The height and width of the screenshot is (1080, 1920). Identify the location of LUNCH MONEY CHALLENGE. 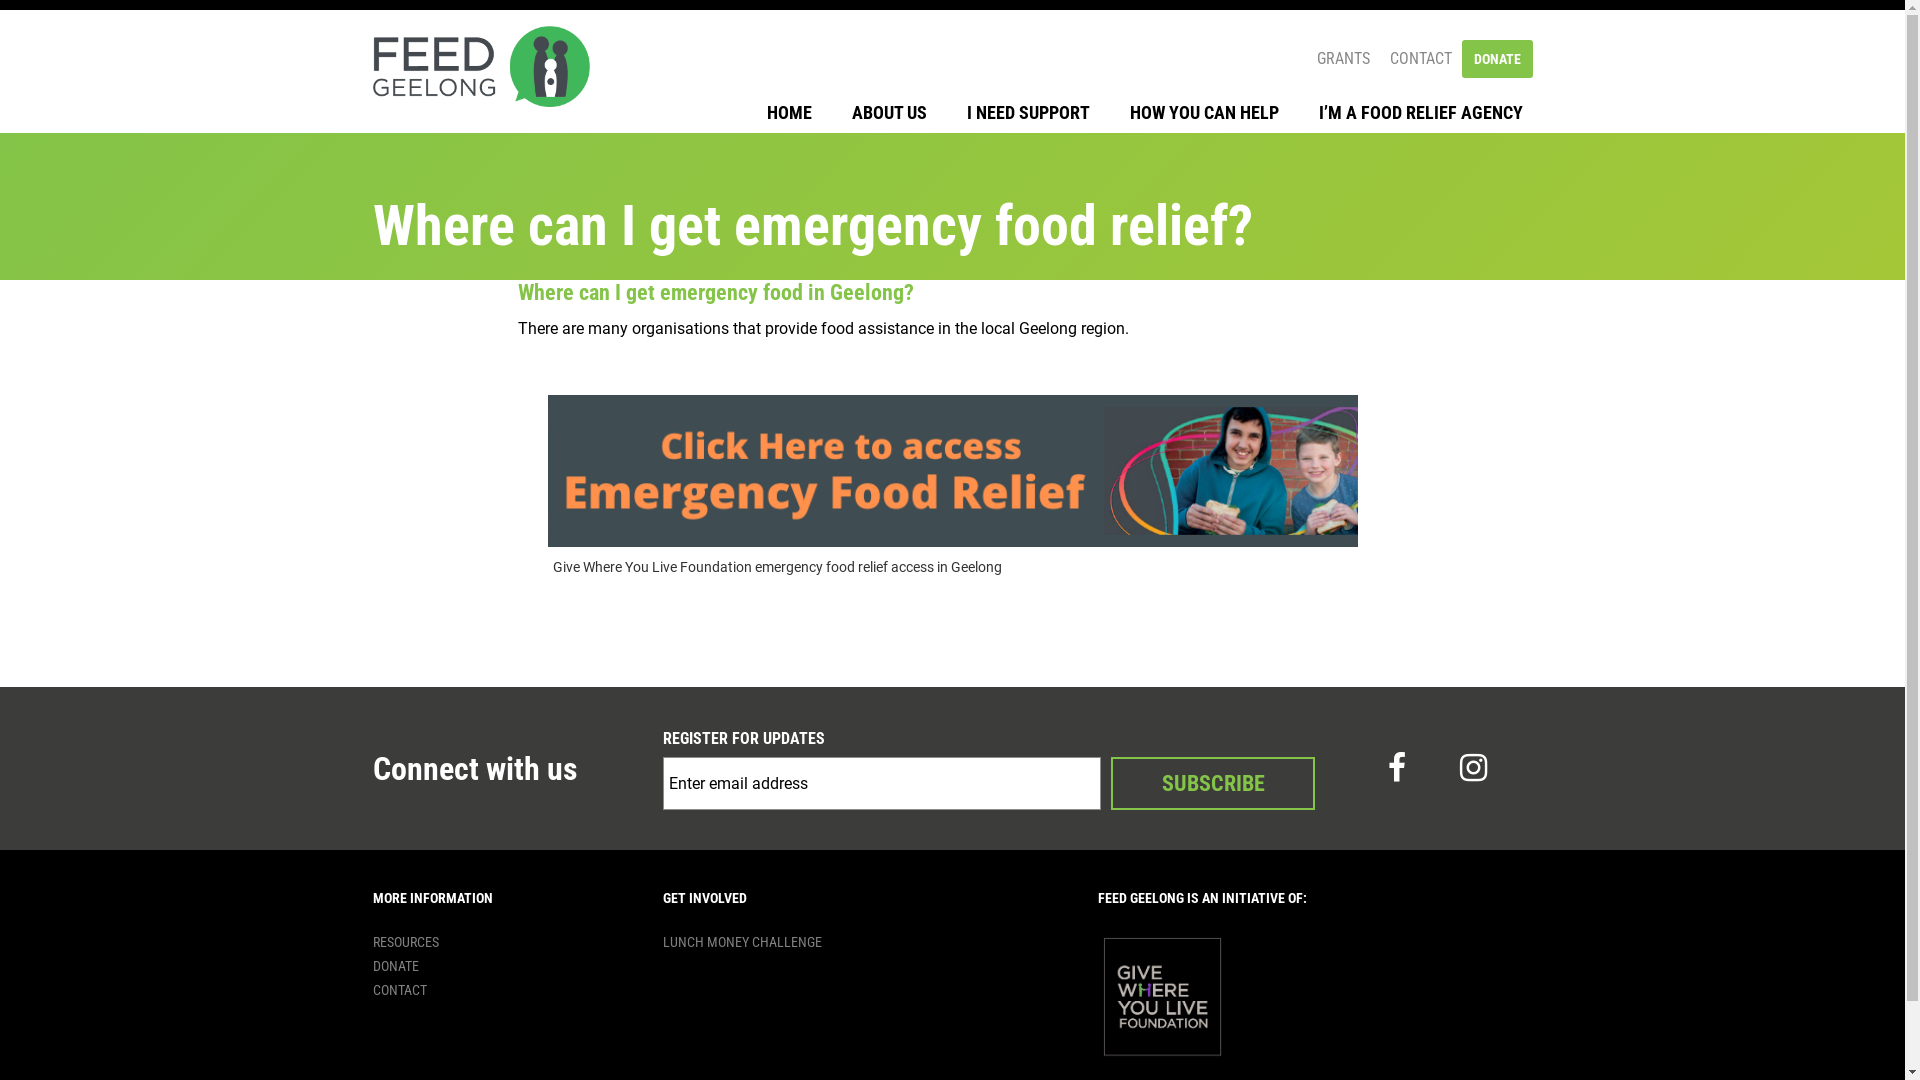
(742, 942).